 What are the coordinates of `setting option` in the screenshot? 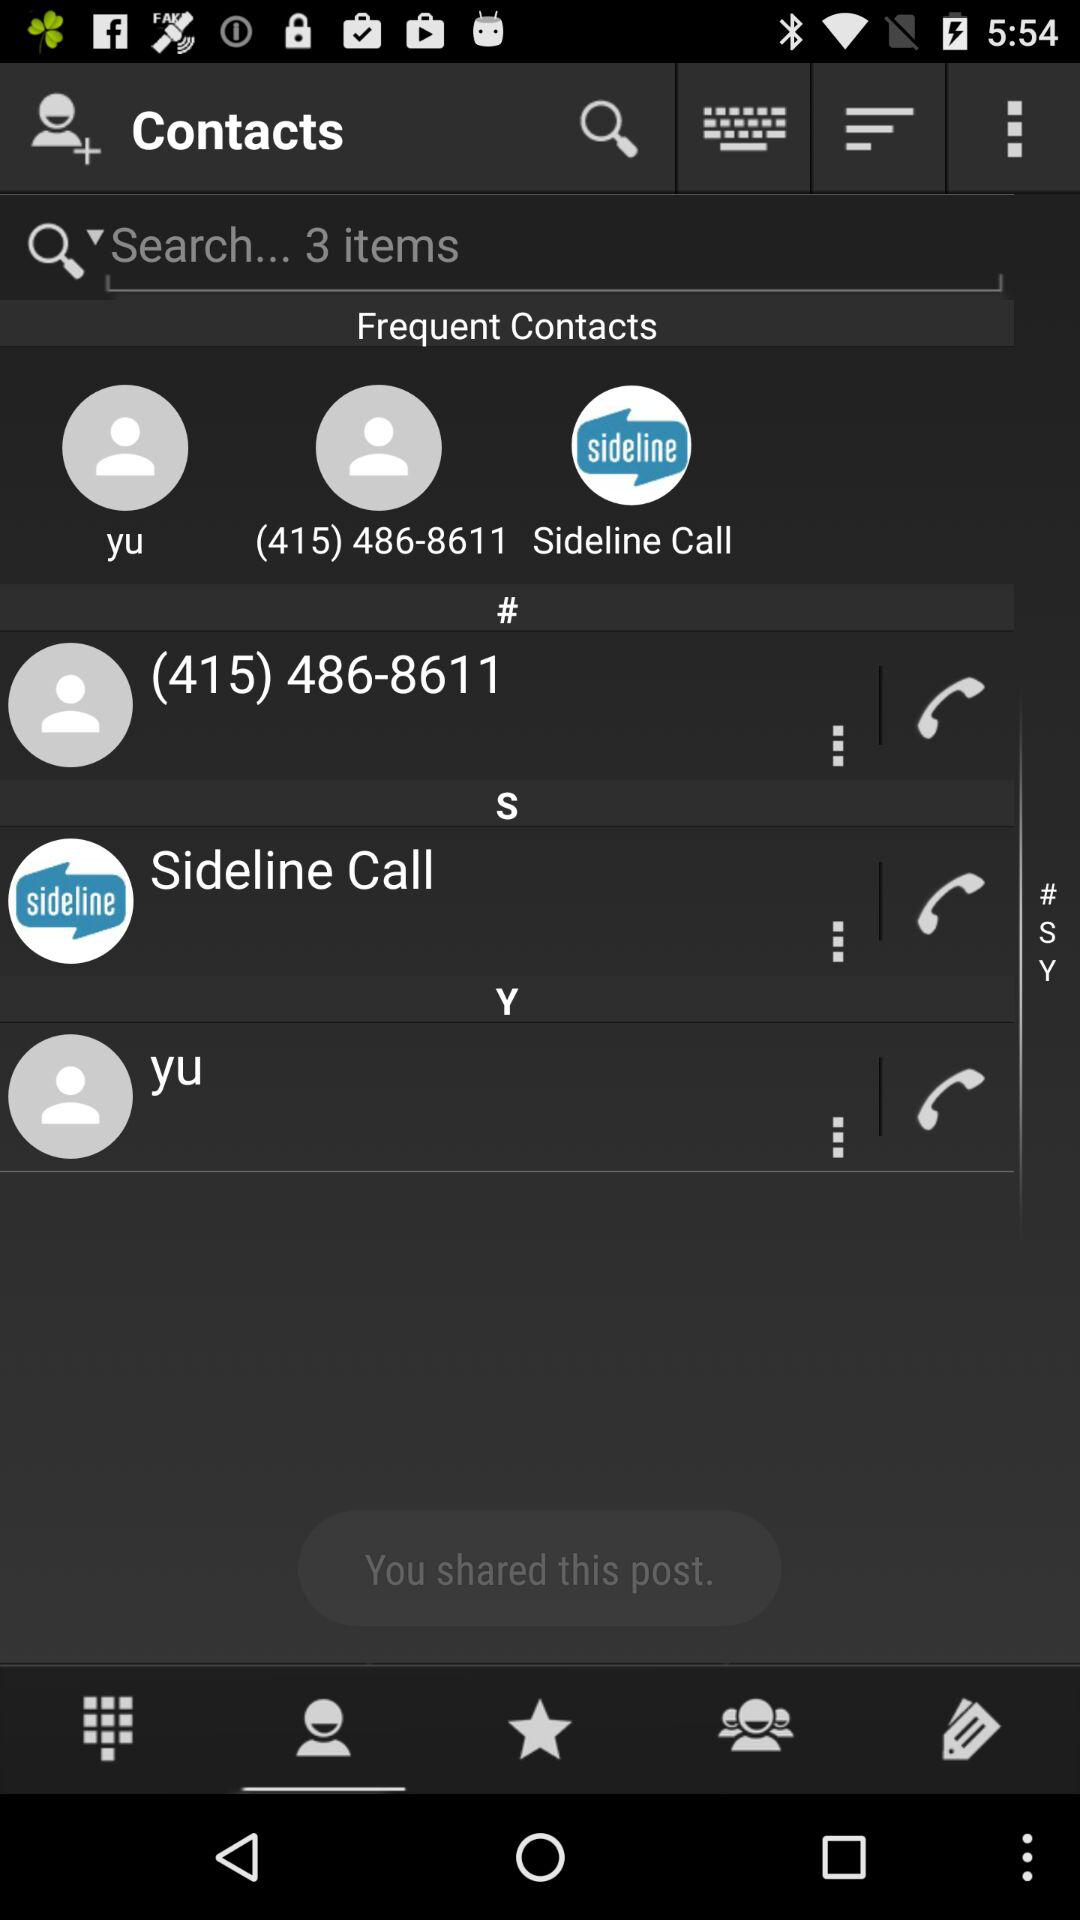 It's located at (838, 746).